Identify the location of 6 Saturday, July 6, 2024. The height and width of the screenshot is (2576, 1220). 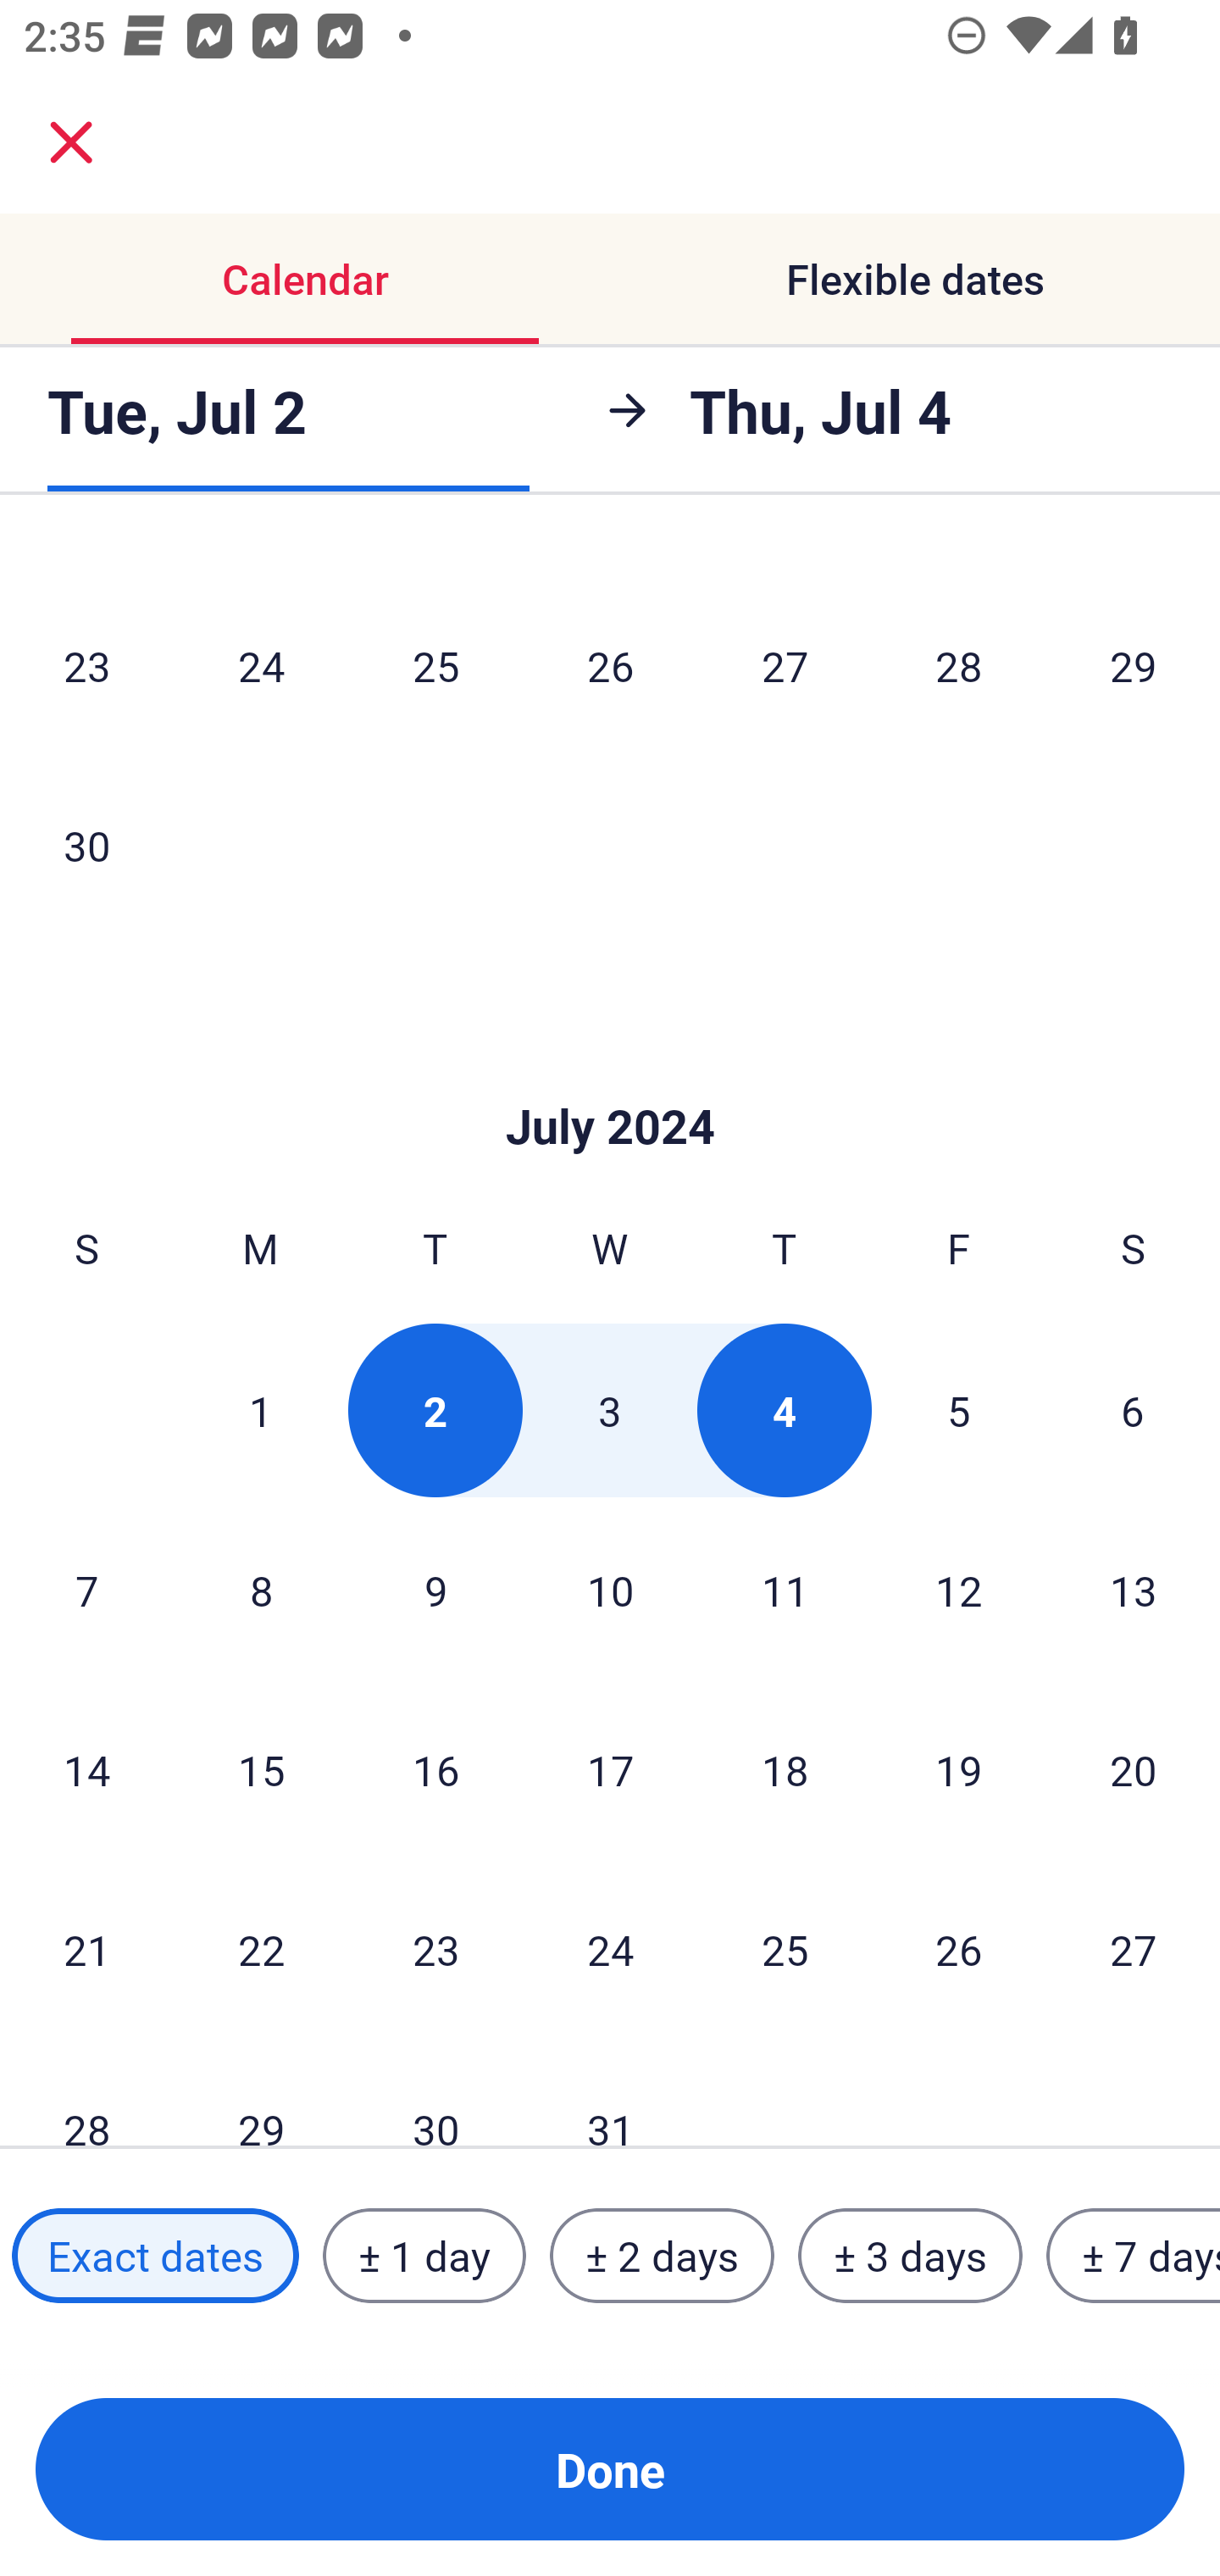
(1133, 1410).